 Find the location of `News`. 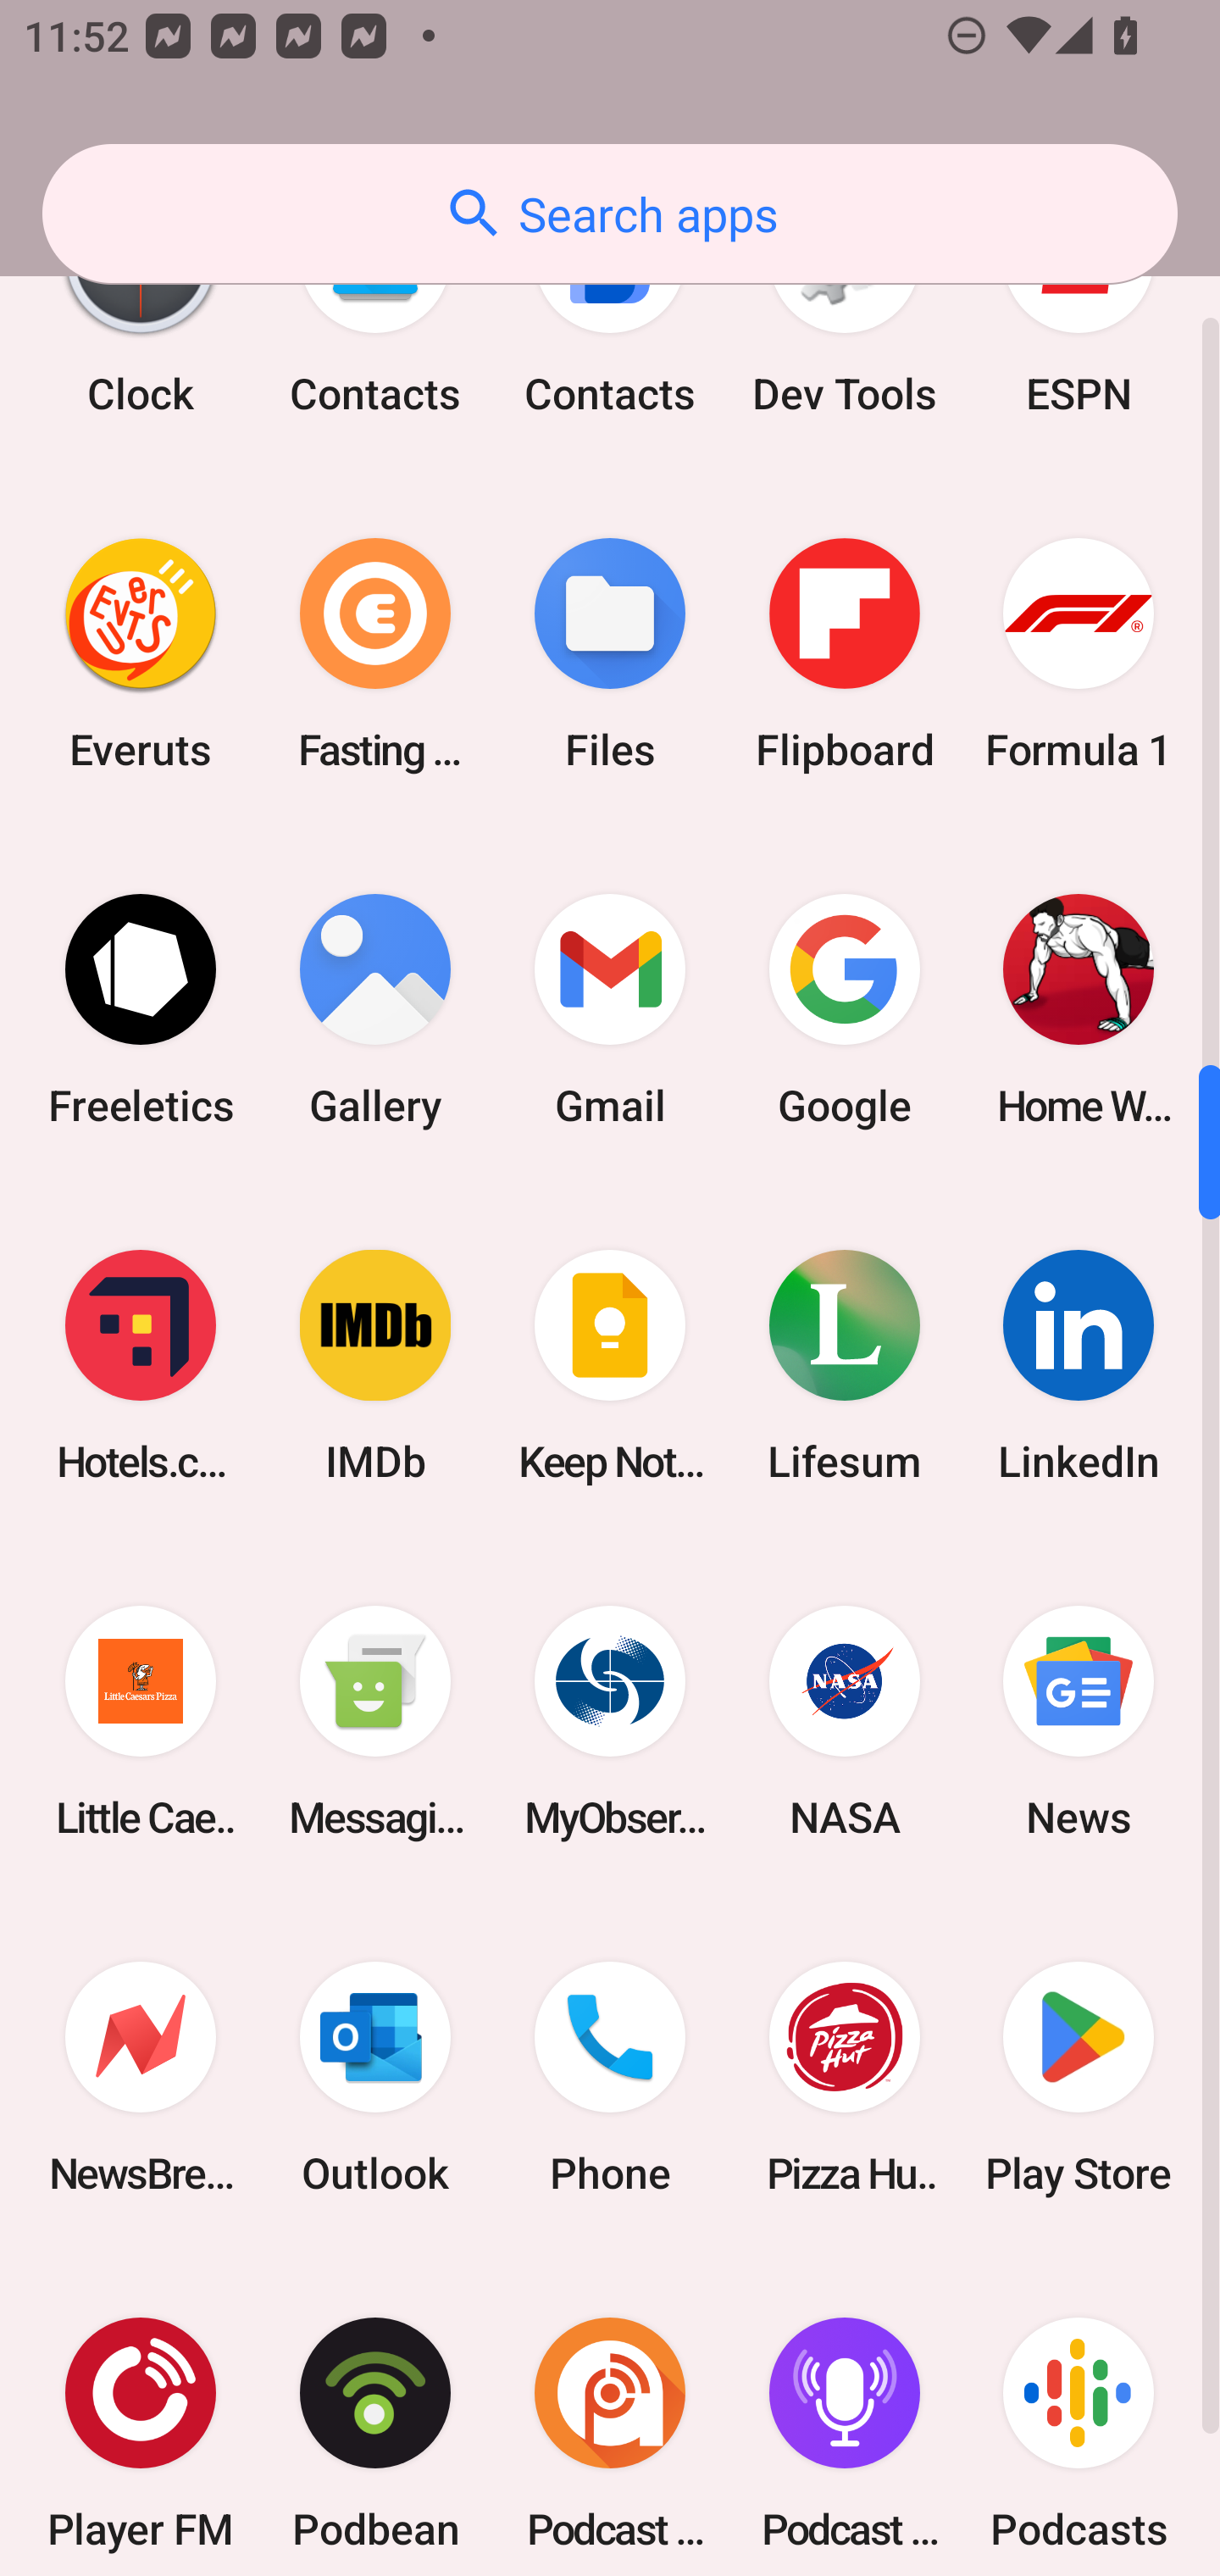

News is located at coordinates (1079, 1722).